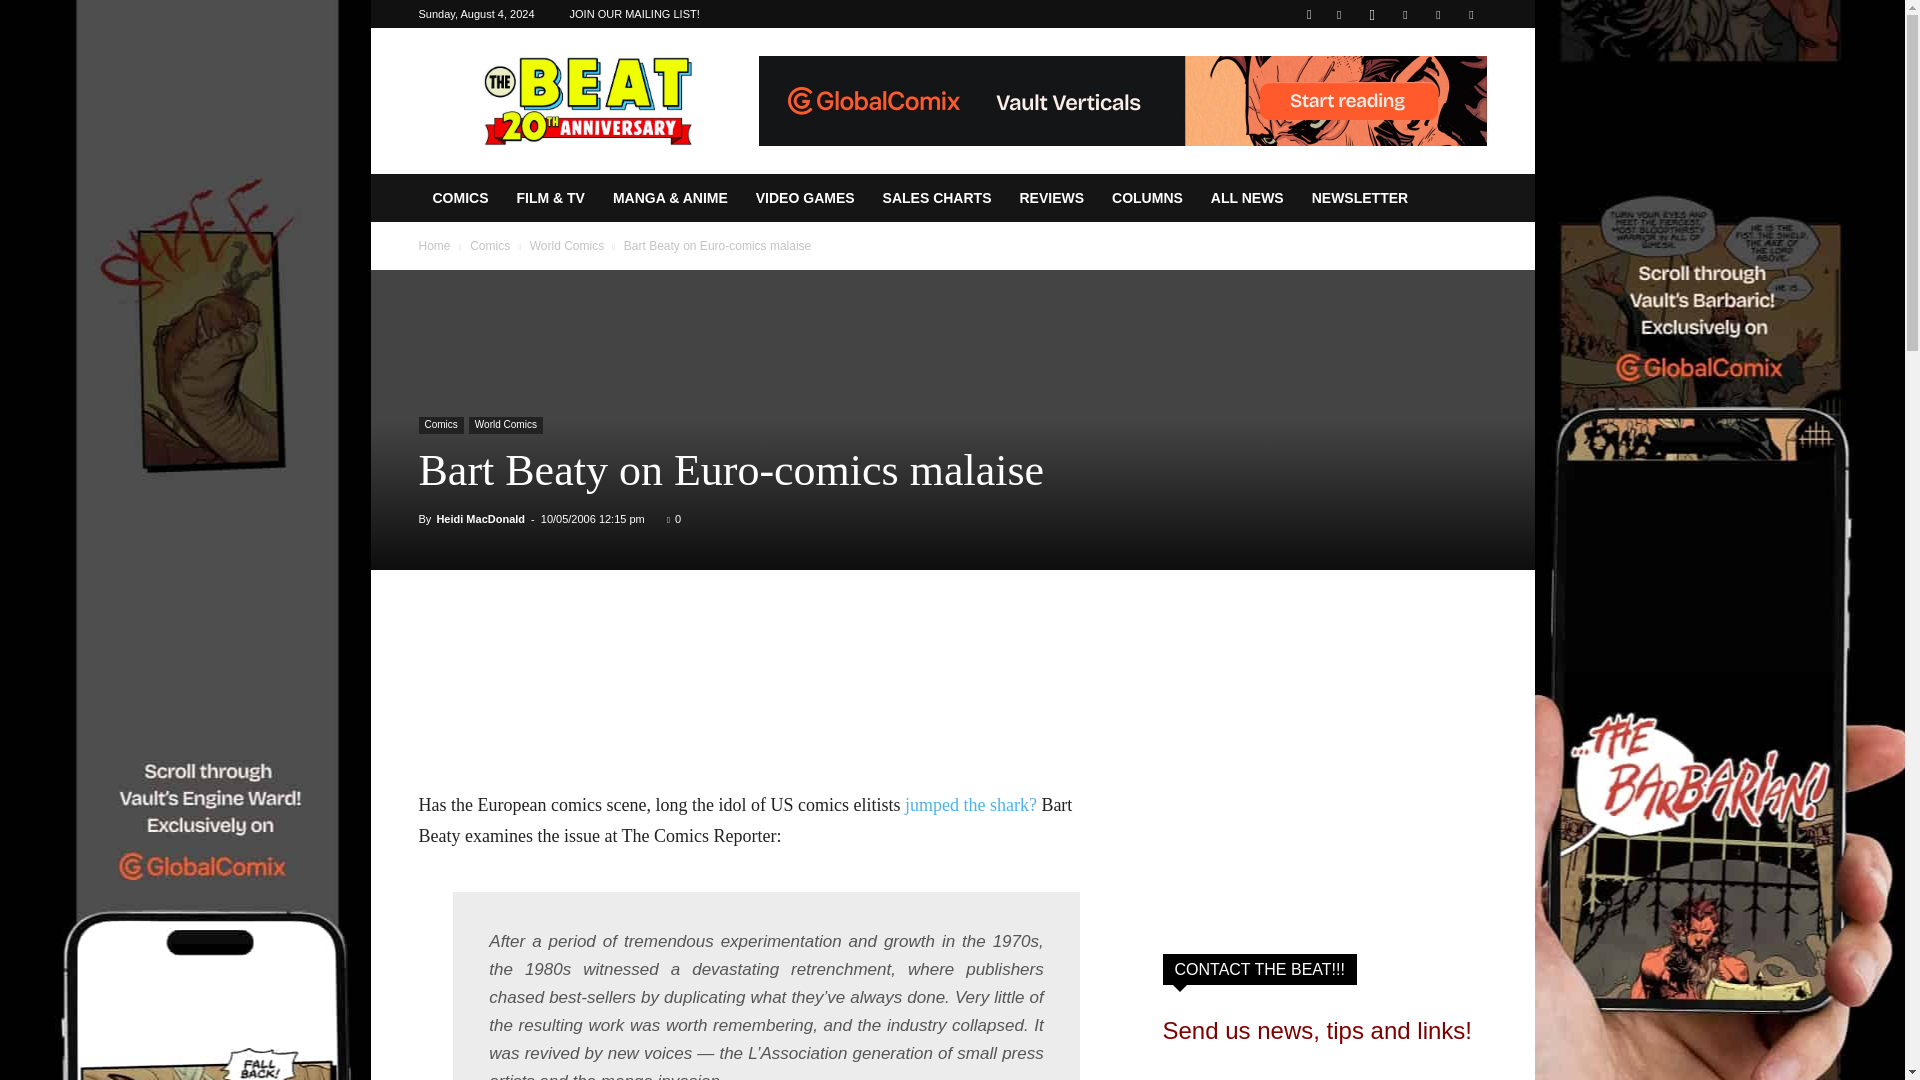 The height and width of the screenshot is (1080, 1920). I want to click on ALL NEWS, so click(1246, 198).